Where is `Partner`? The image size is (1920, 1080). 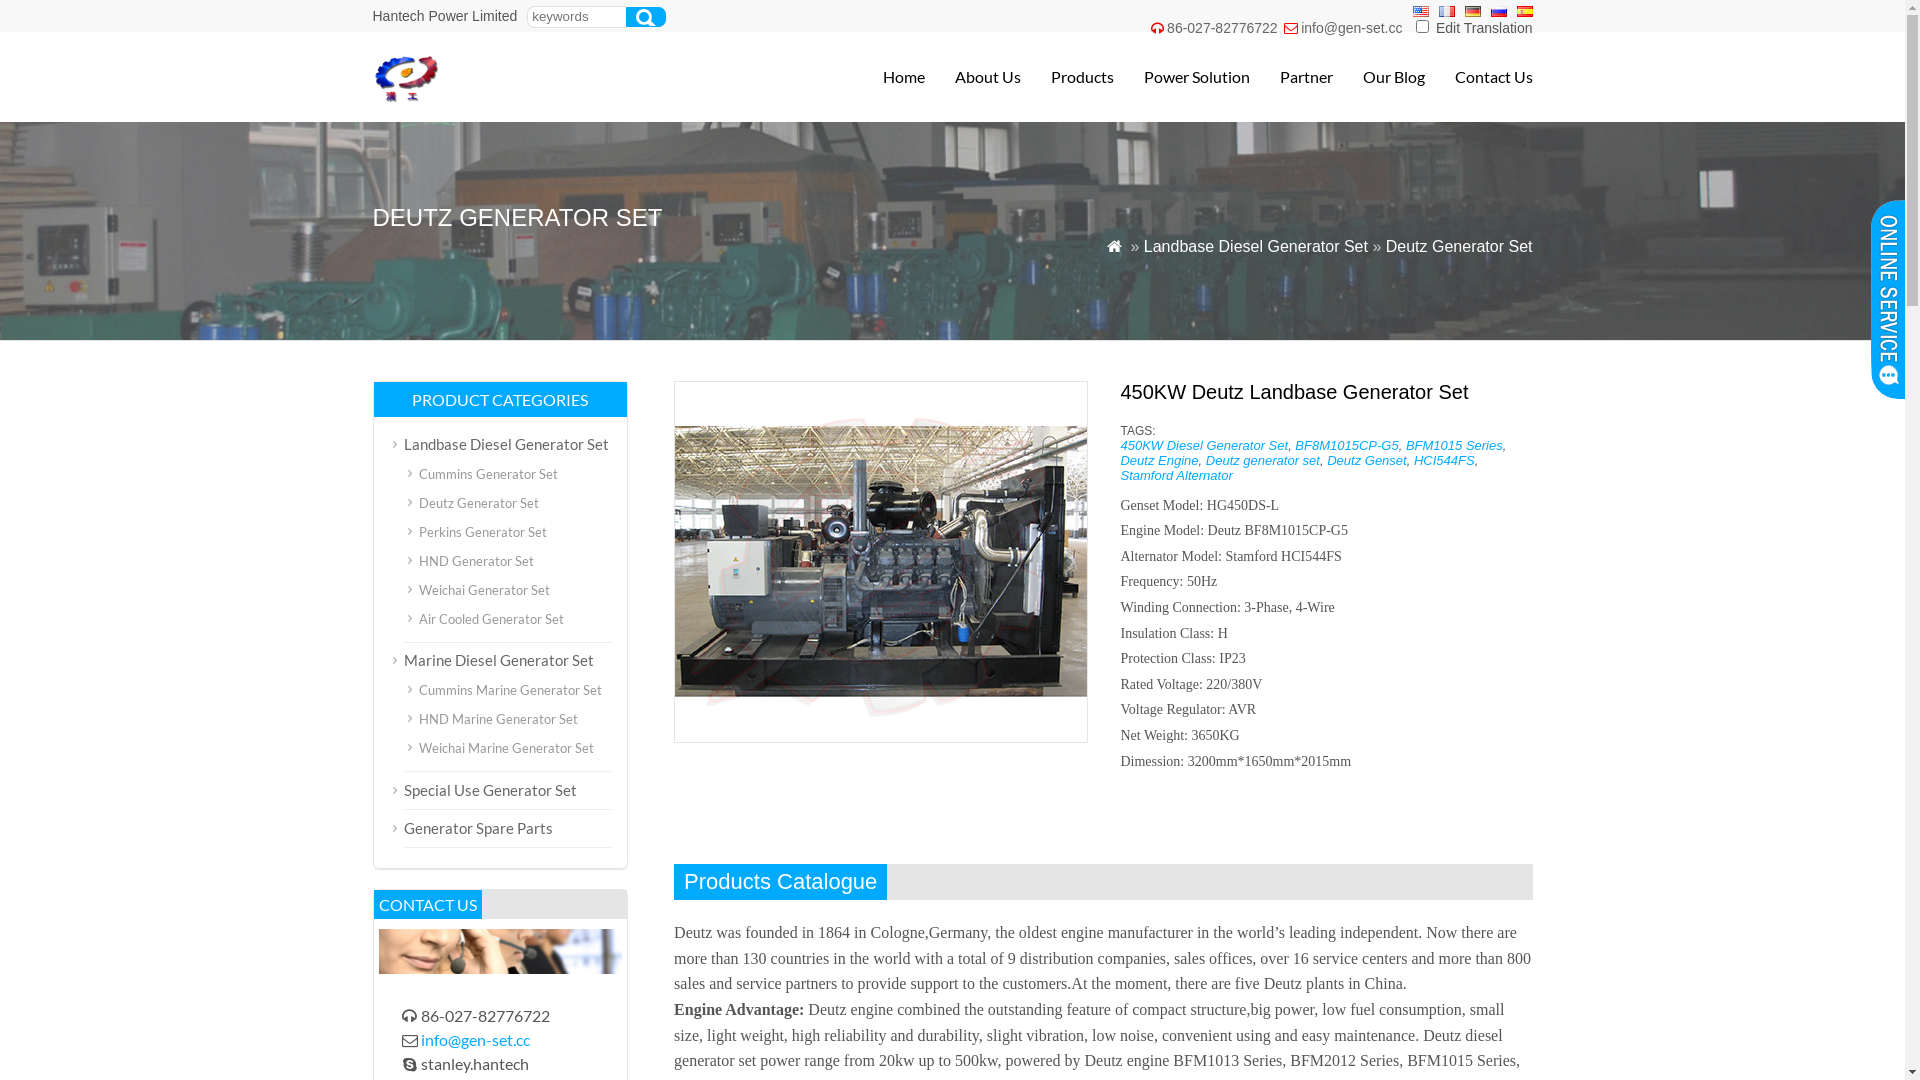 Partner is located at coordinates (1292, 77).